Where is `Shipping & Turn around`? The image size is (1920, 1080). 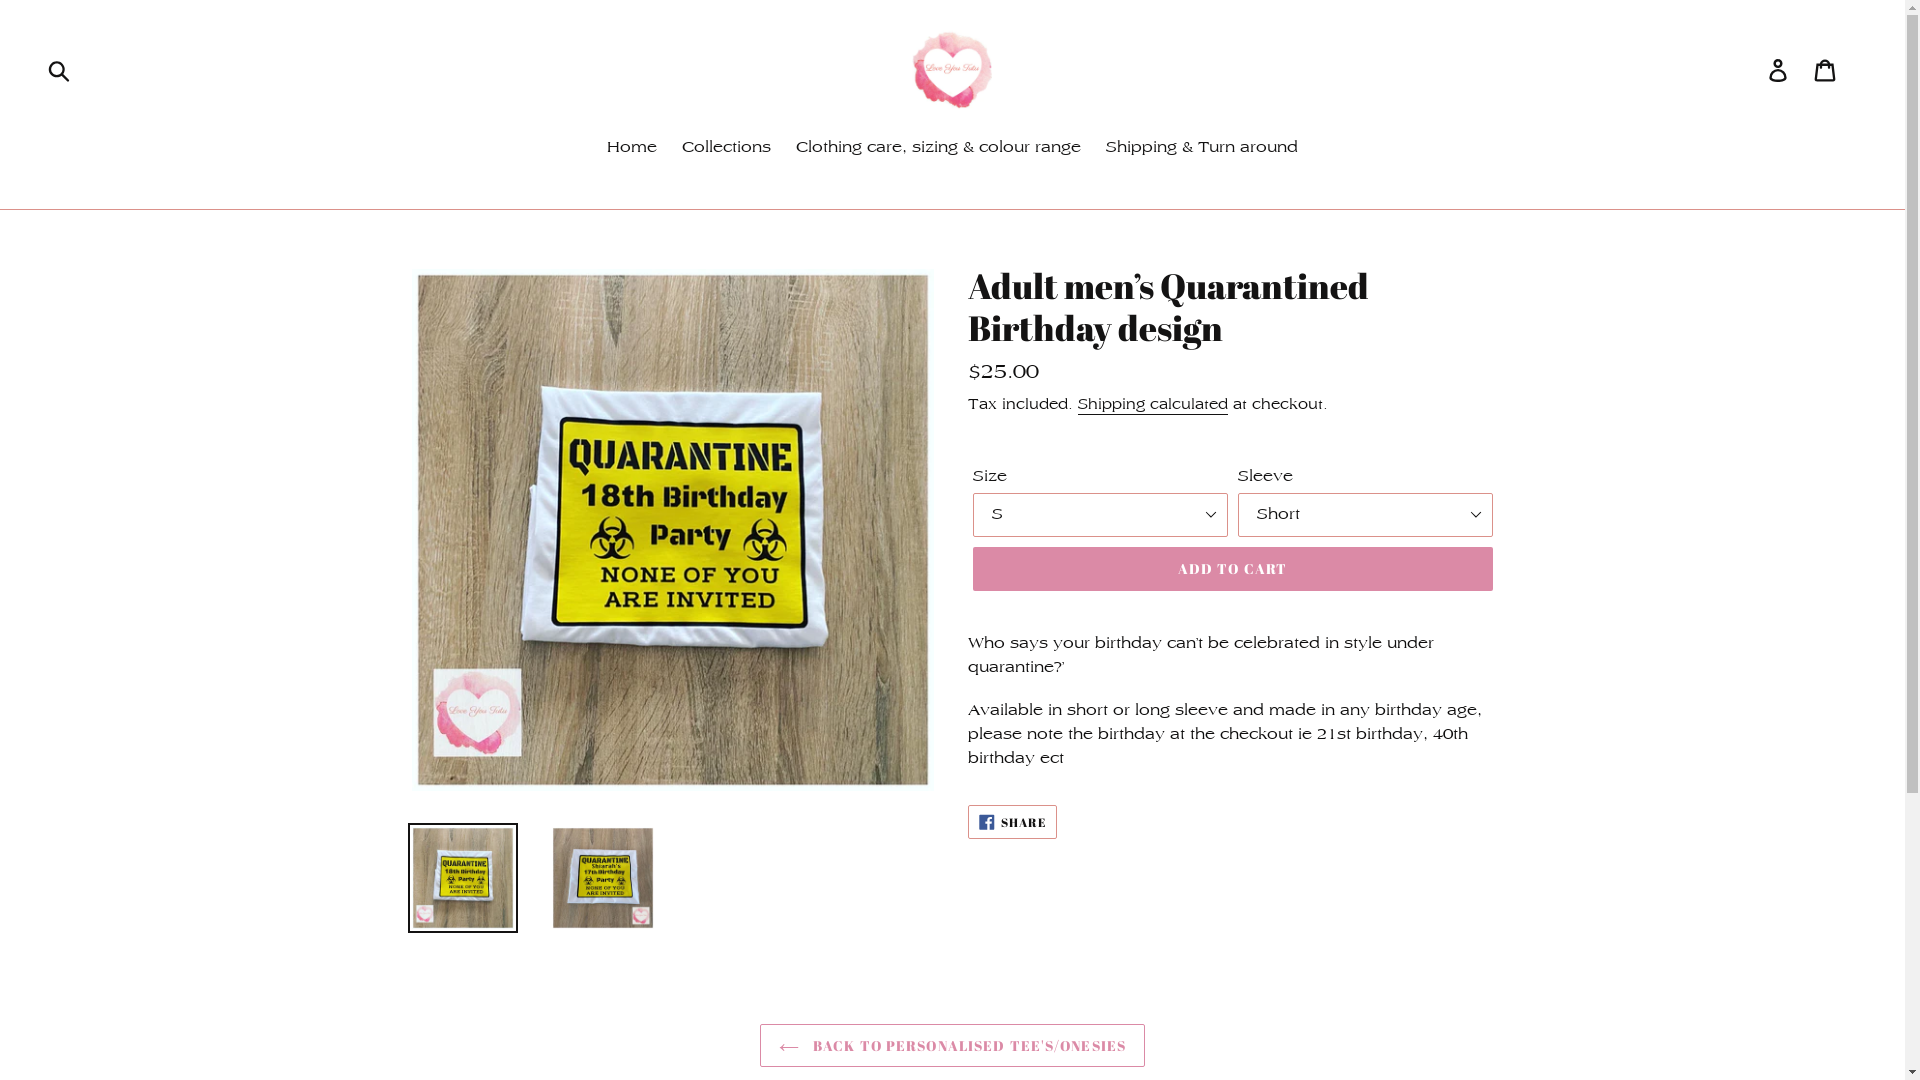
Shipping & Turn around is located at coordinates (1202, 148).